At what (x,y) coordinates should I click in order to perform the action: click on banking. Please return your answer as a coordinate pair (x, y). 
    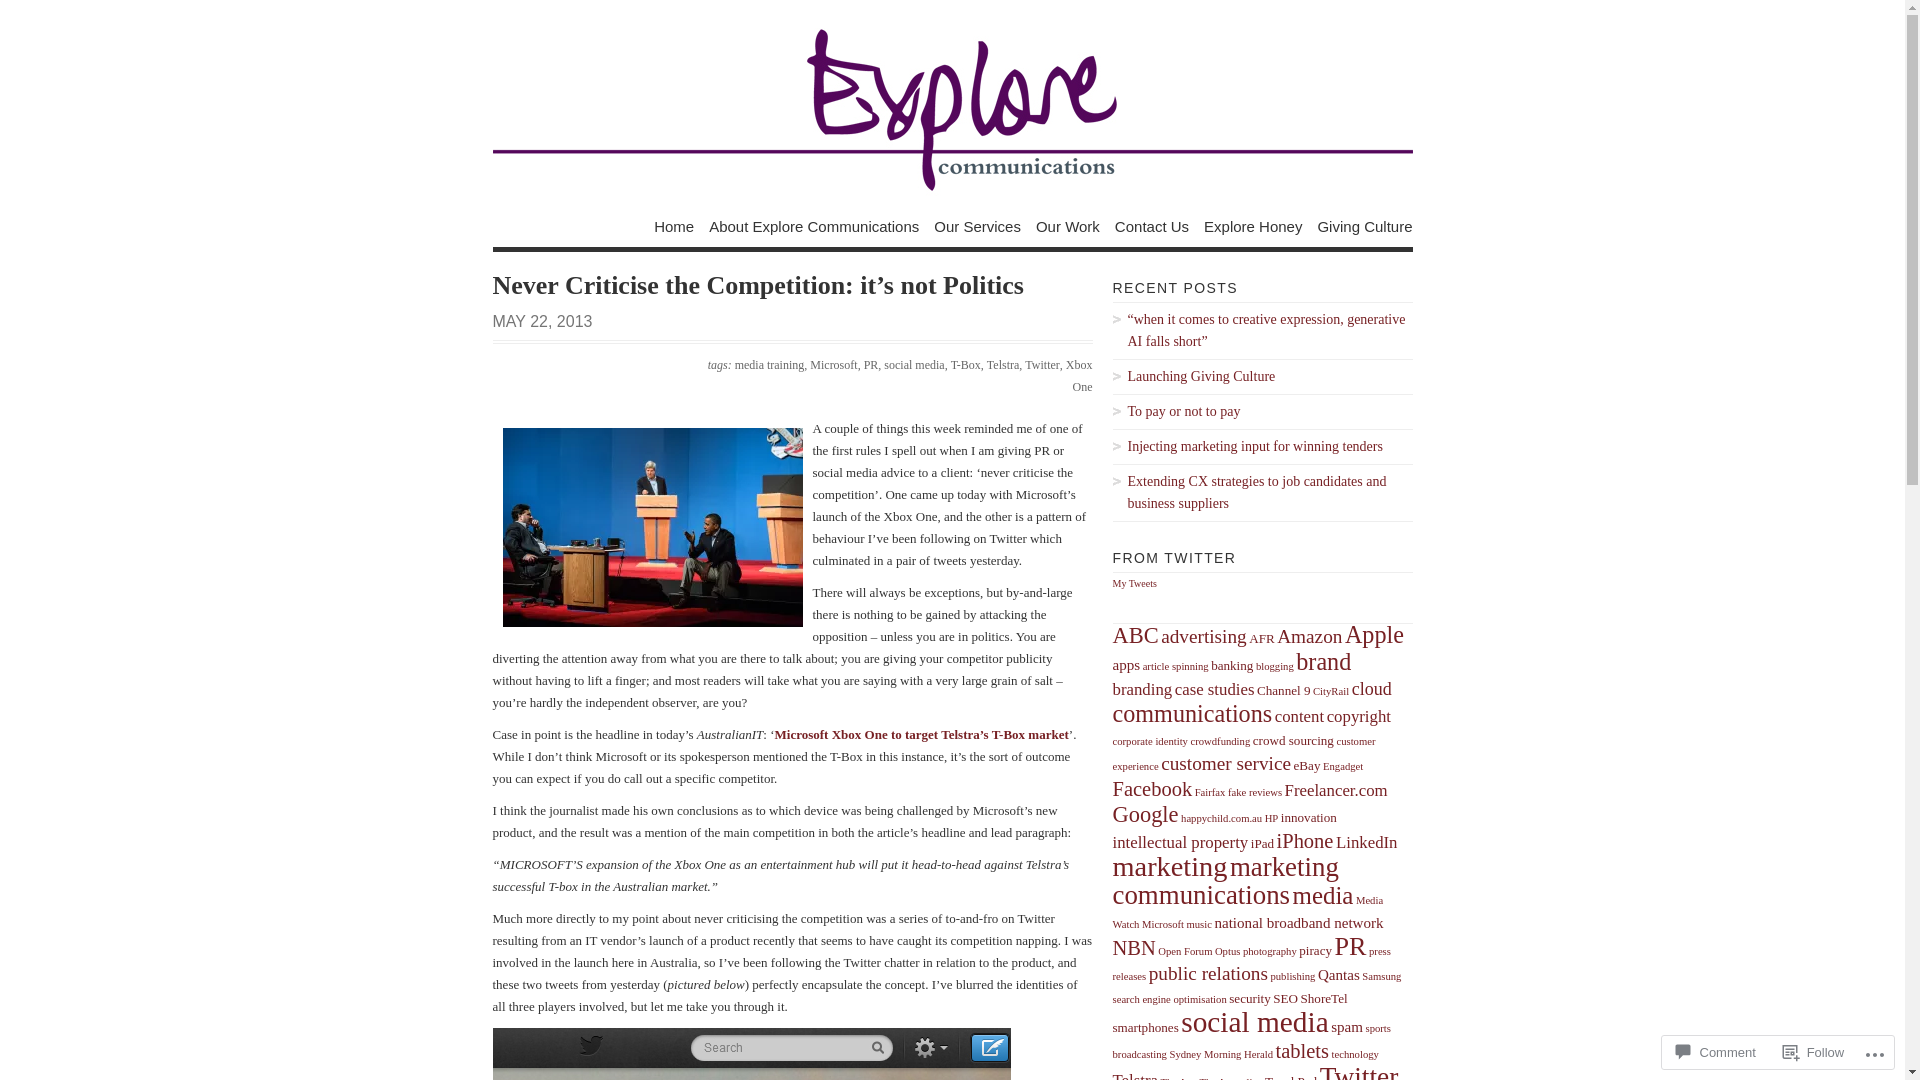
    Looking at the image, I should click on (1232, 666).